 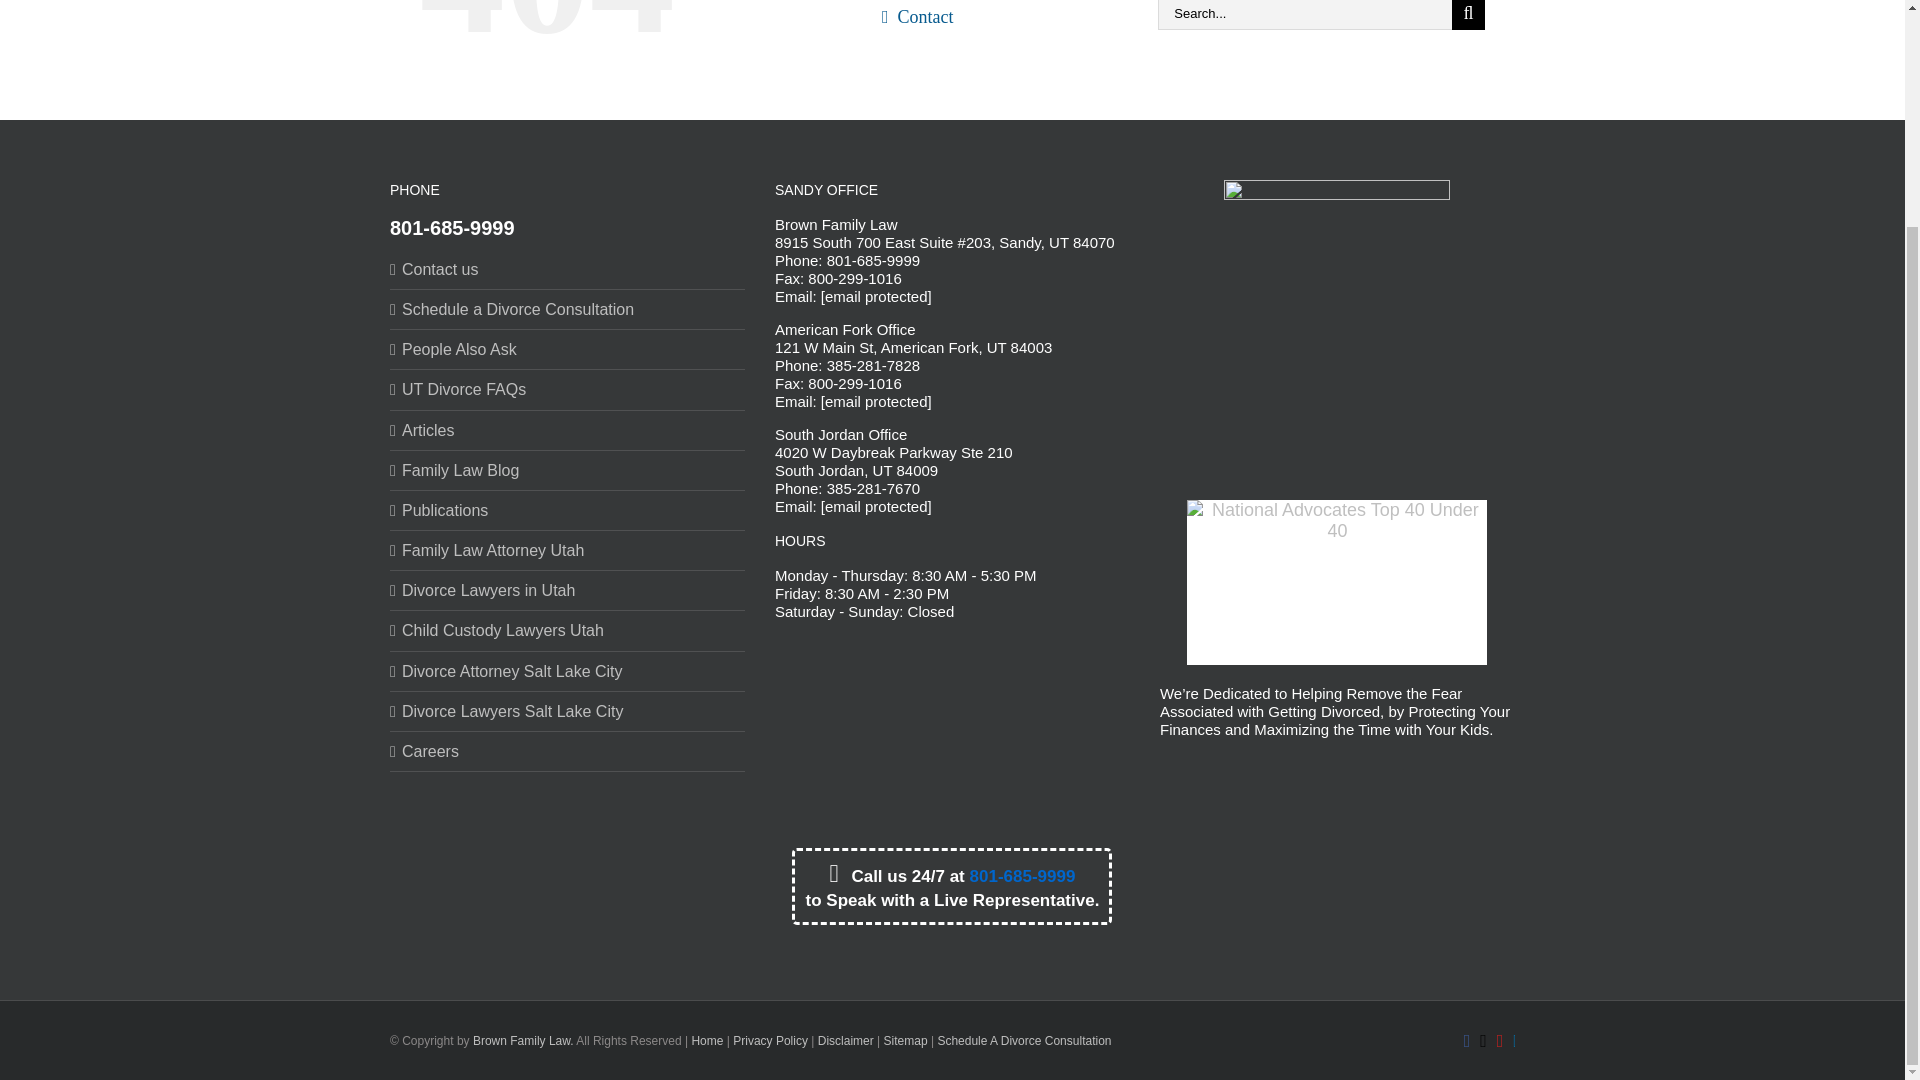 What do you see at coordinates (568, 630) in the screenshot?
I see `Child Custody Lawyers Utah` at bounding box center [568, 630].